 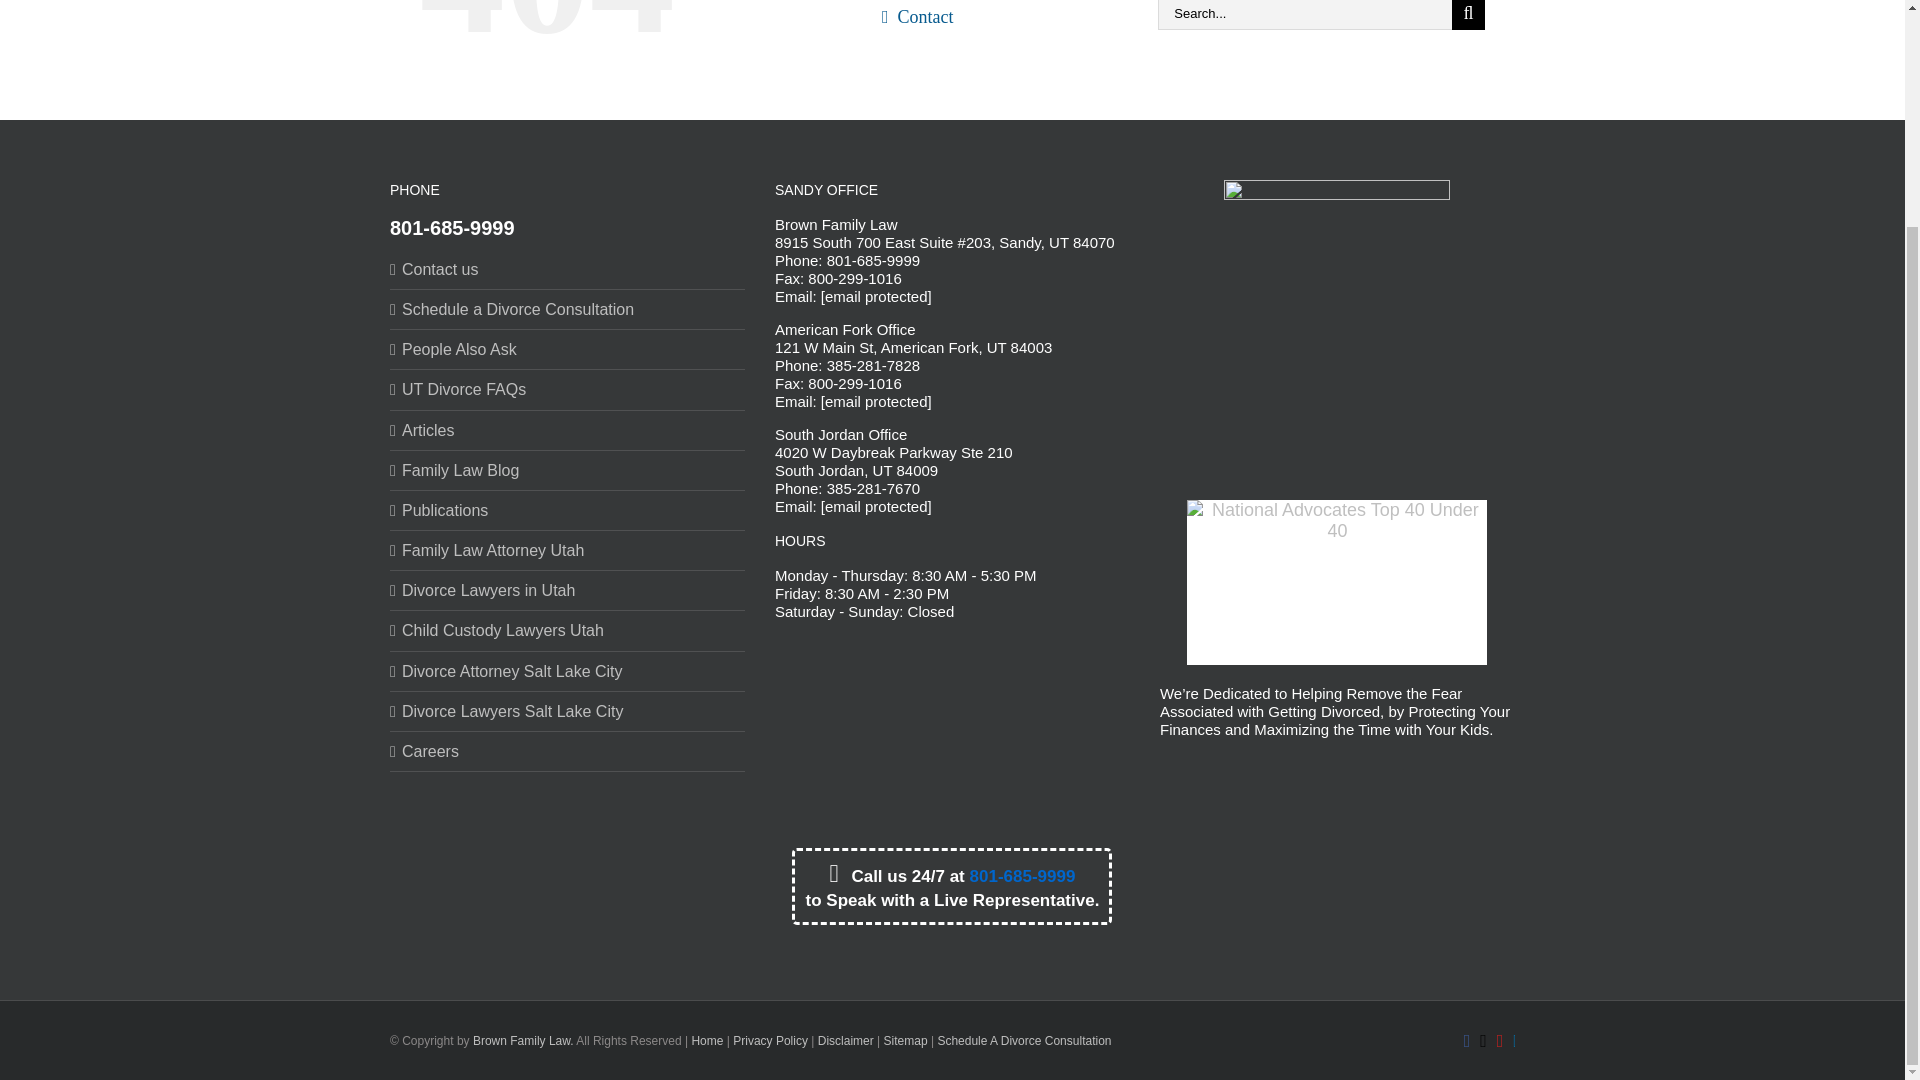 What do you see at coordinates (568, 630) in the screenshot?
I see `Child Custody Lawyers Utah` at bounding box center [568, 630].